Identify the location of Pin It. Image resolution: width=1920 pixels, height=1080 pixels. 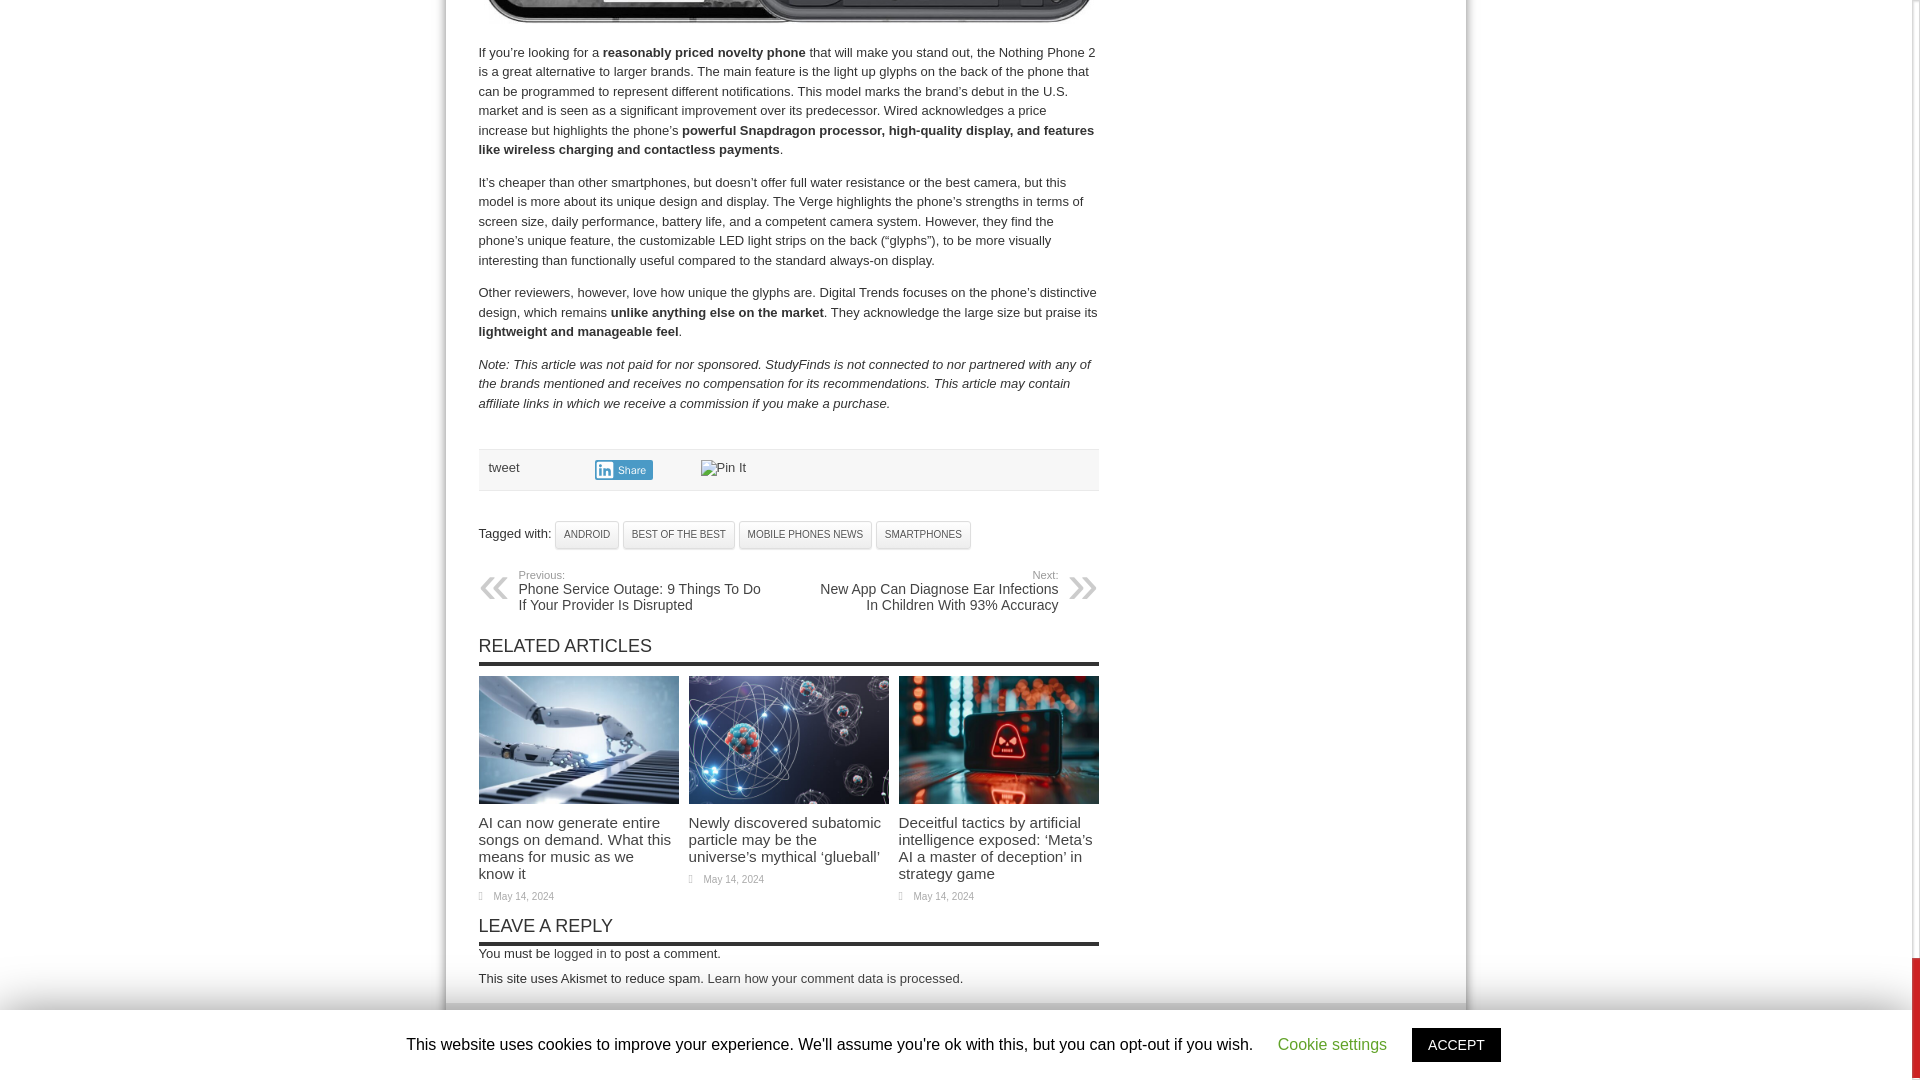
(723, 468).